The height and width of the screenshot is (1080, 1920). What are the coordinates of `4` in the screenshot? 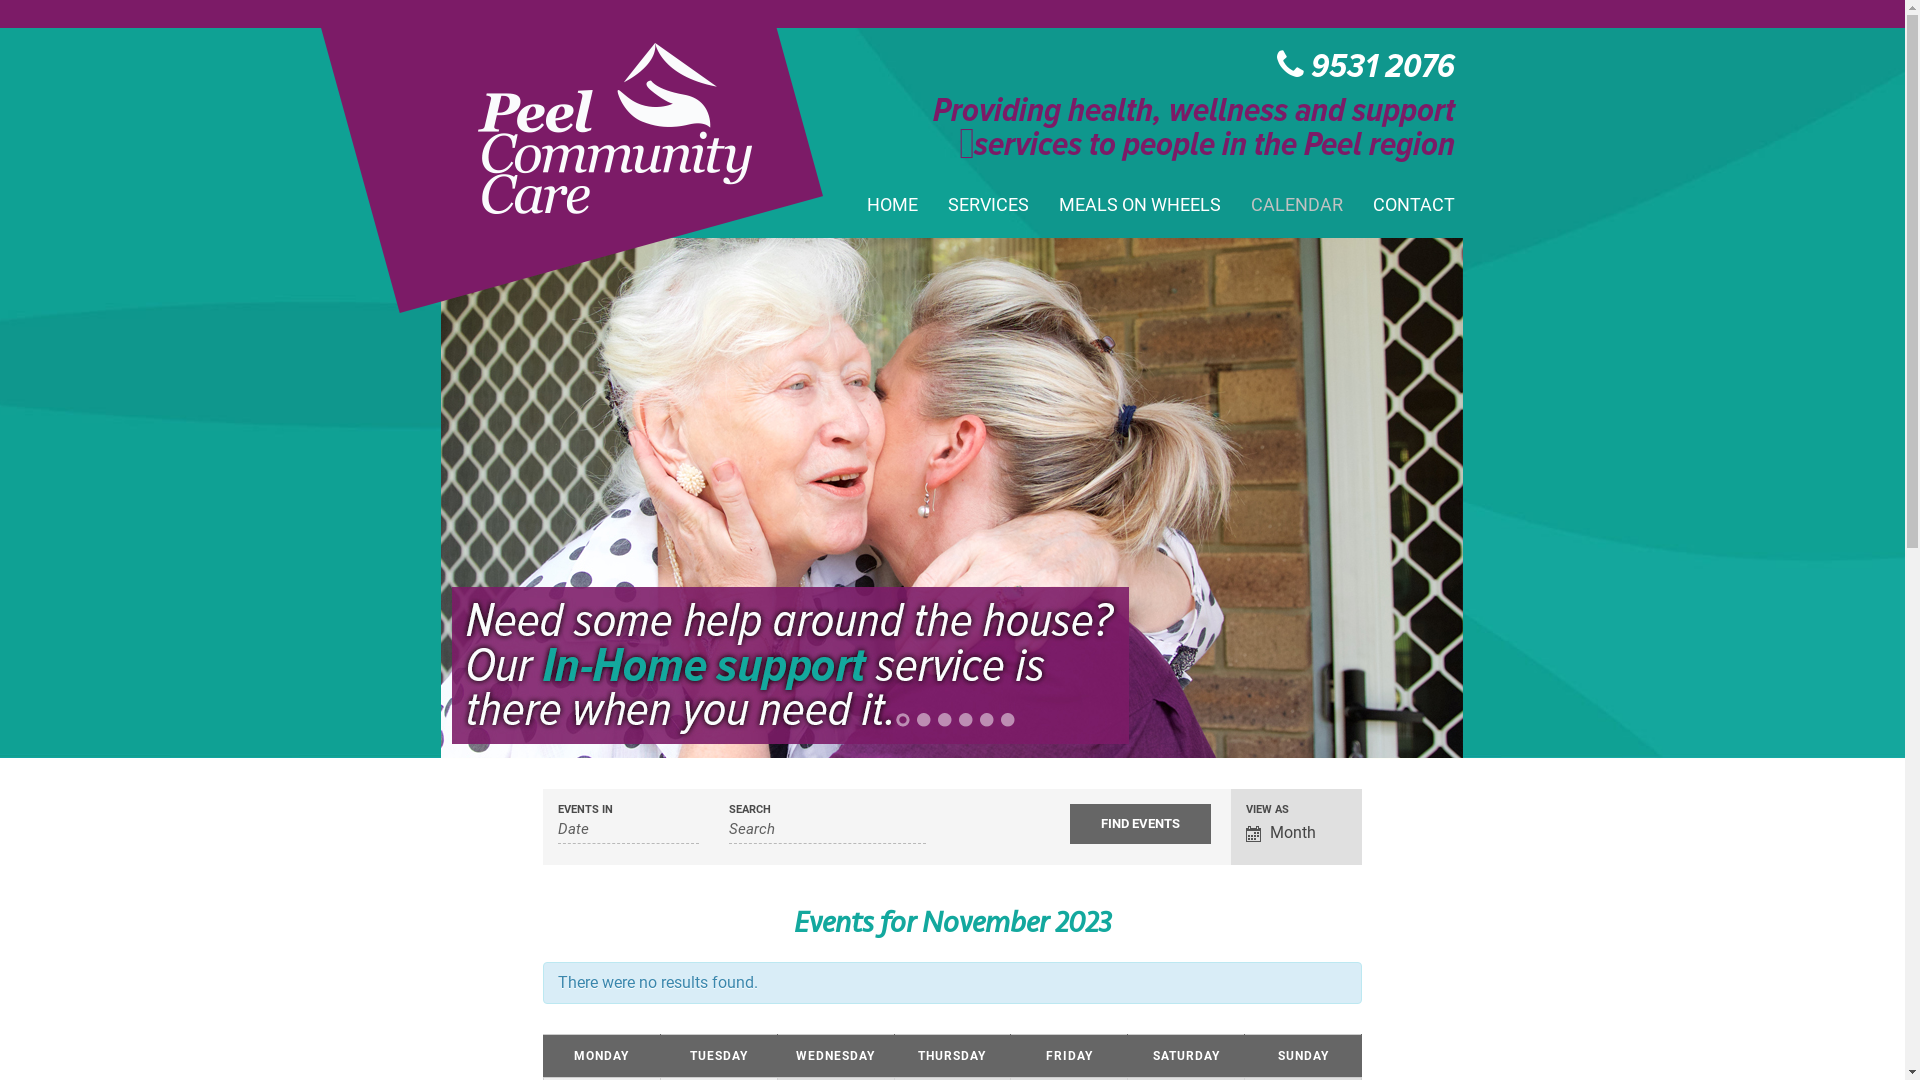 It's located at (966, 720).